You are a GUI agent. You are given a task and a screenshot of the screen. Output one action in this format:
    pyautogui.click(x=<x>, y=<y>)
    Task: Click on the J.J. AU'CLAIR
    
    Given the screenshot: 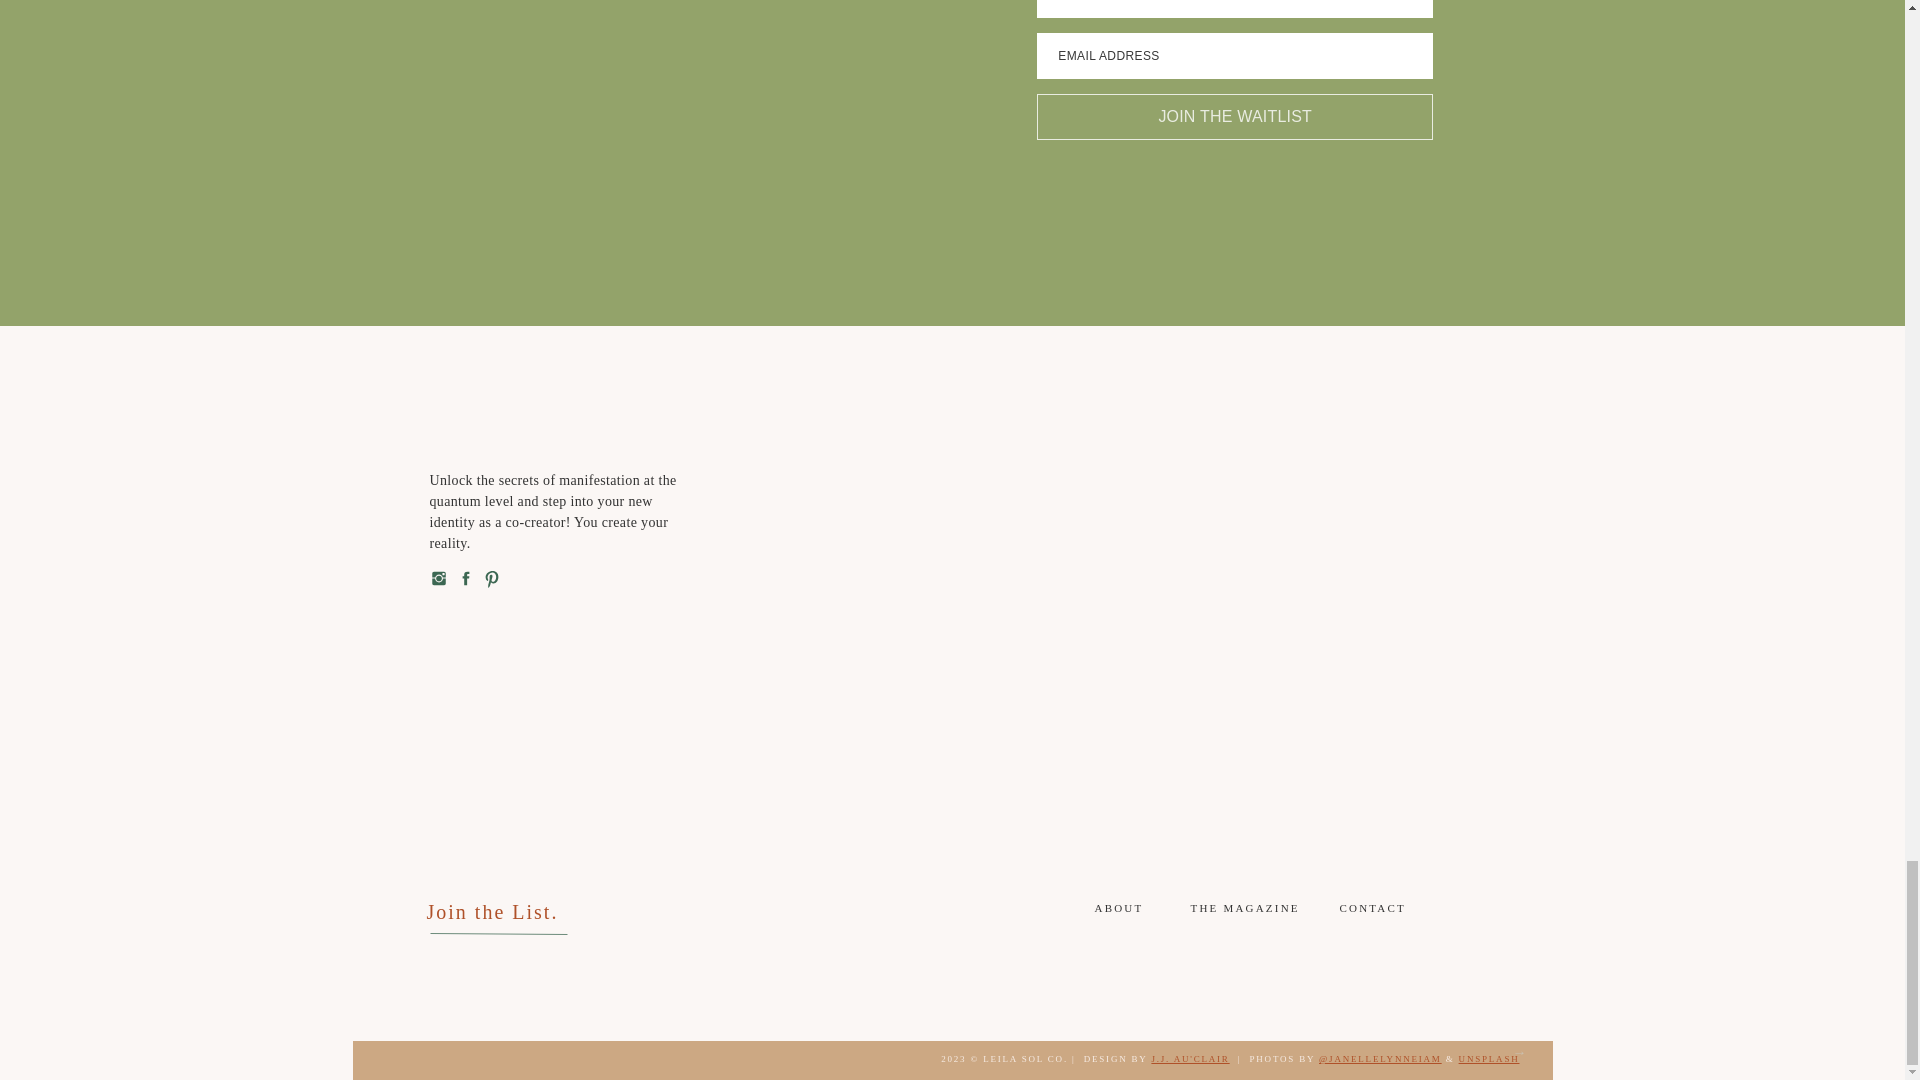 What is the action you would take?
    pyautogui.click(x=1189, y=1058)
    